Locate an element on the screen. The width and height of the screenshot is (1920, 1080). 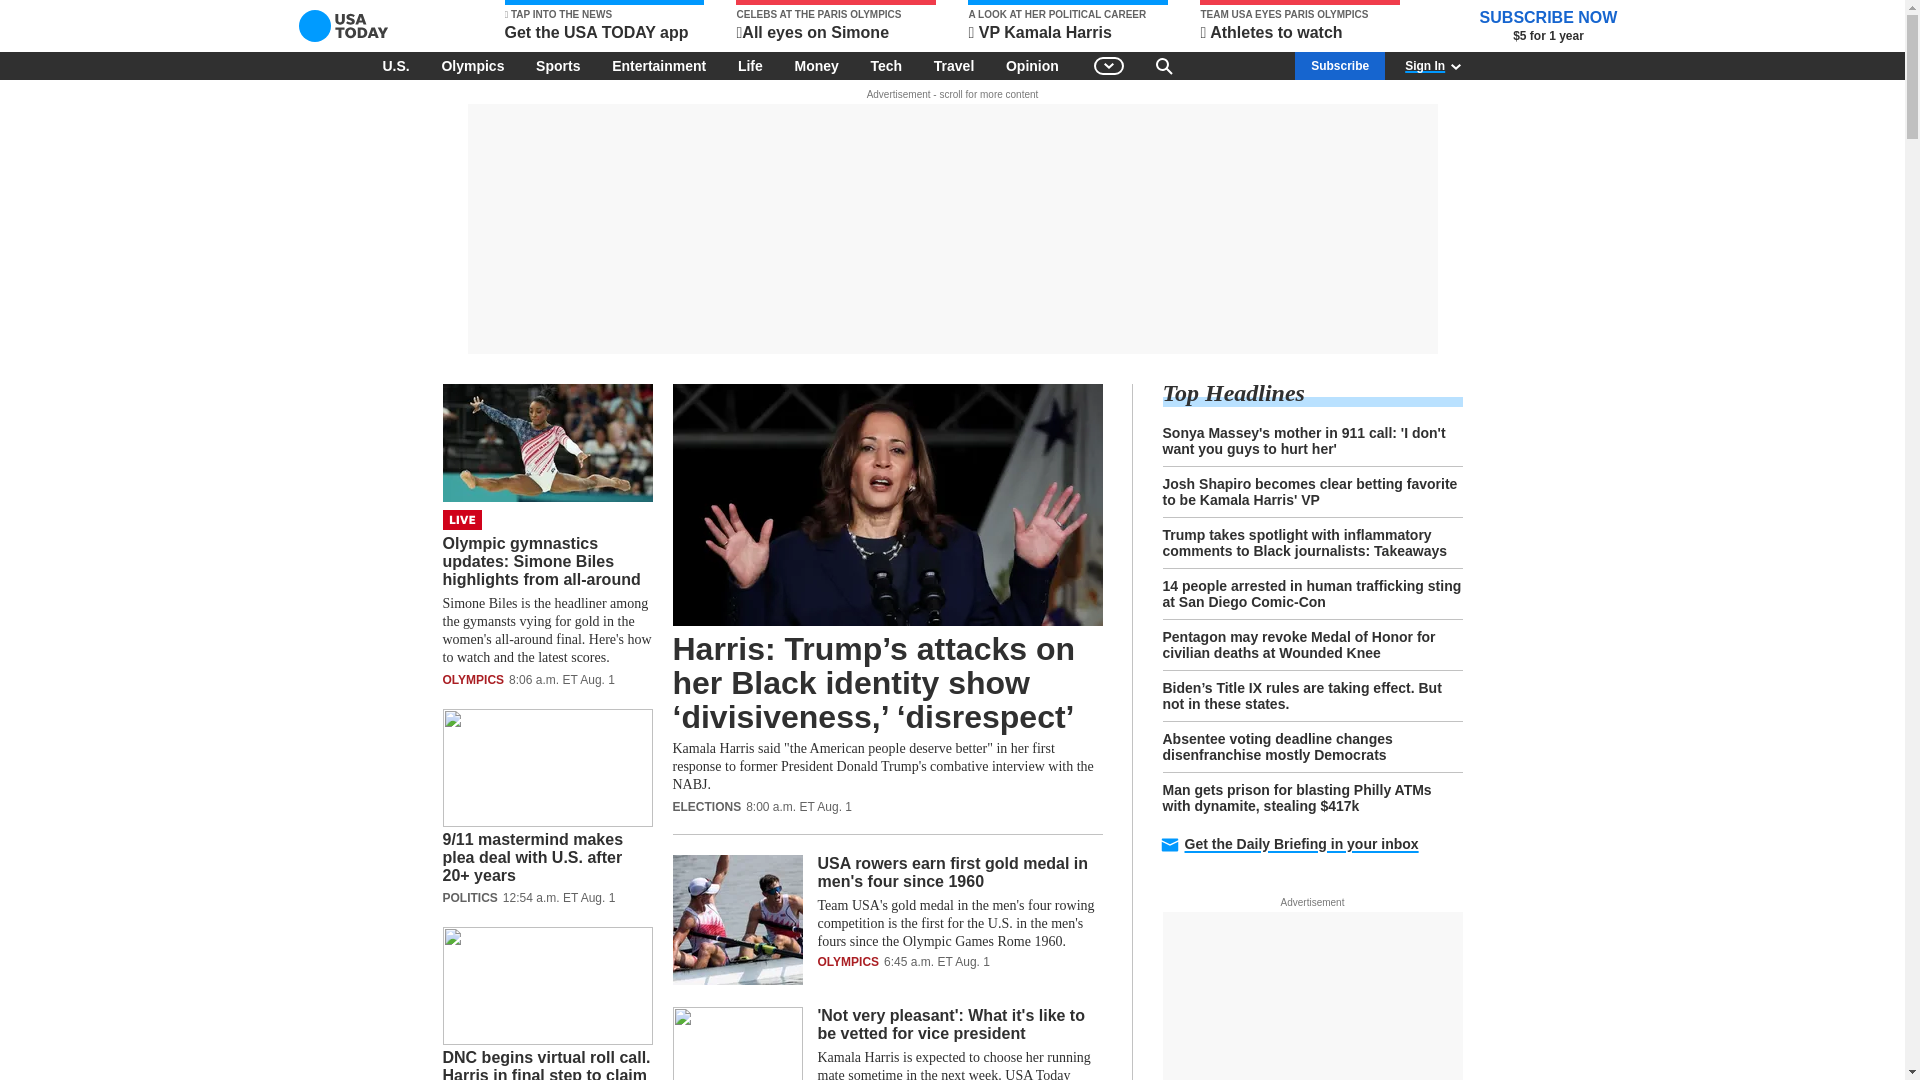
Opinion is located at coordinates (1032, 65).